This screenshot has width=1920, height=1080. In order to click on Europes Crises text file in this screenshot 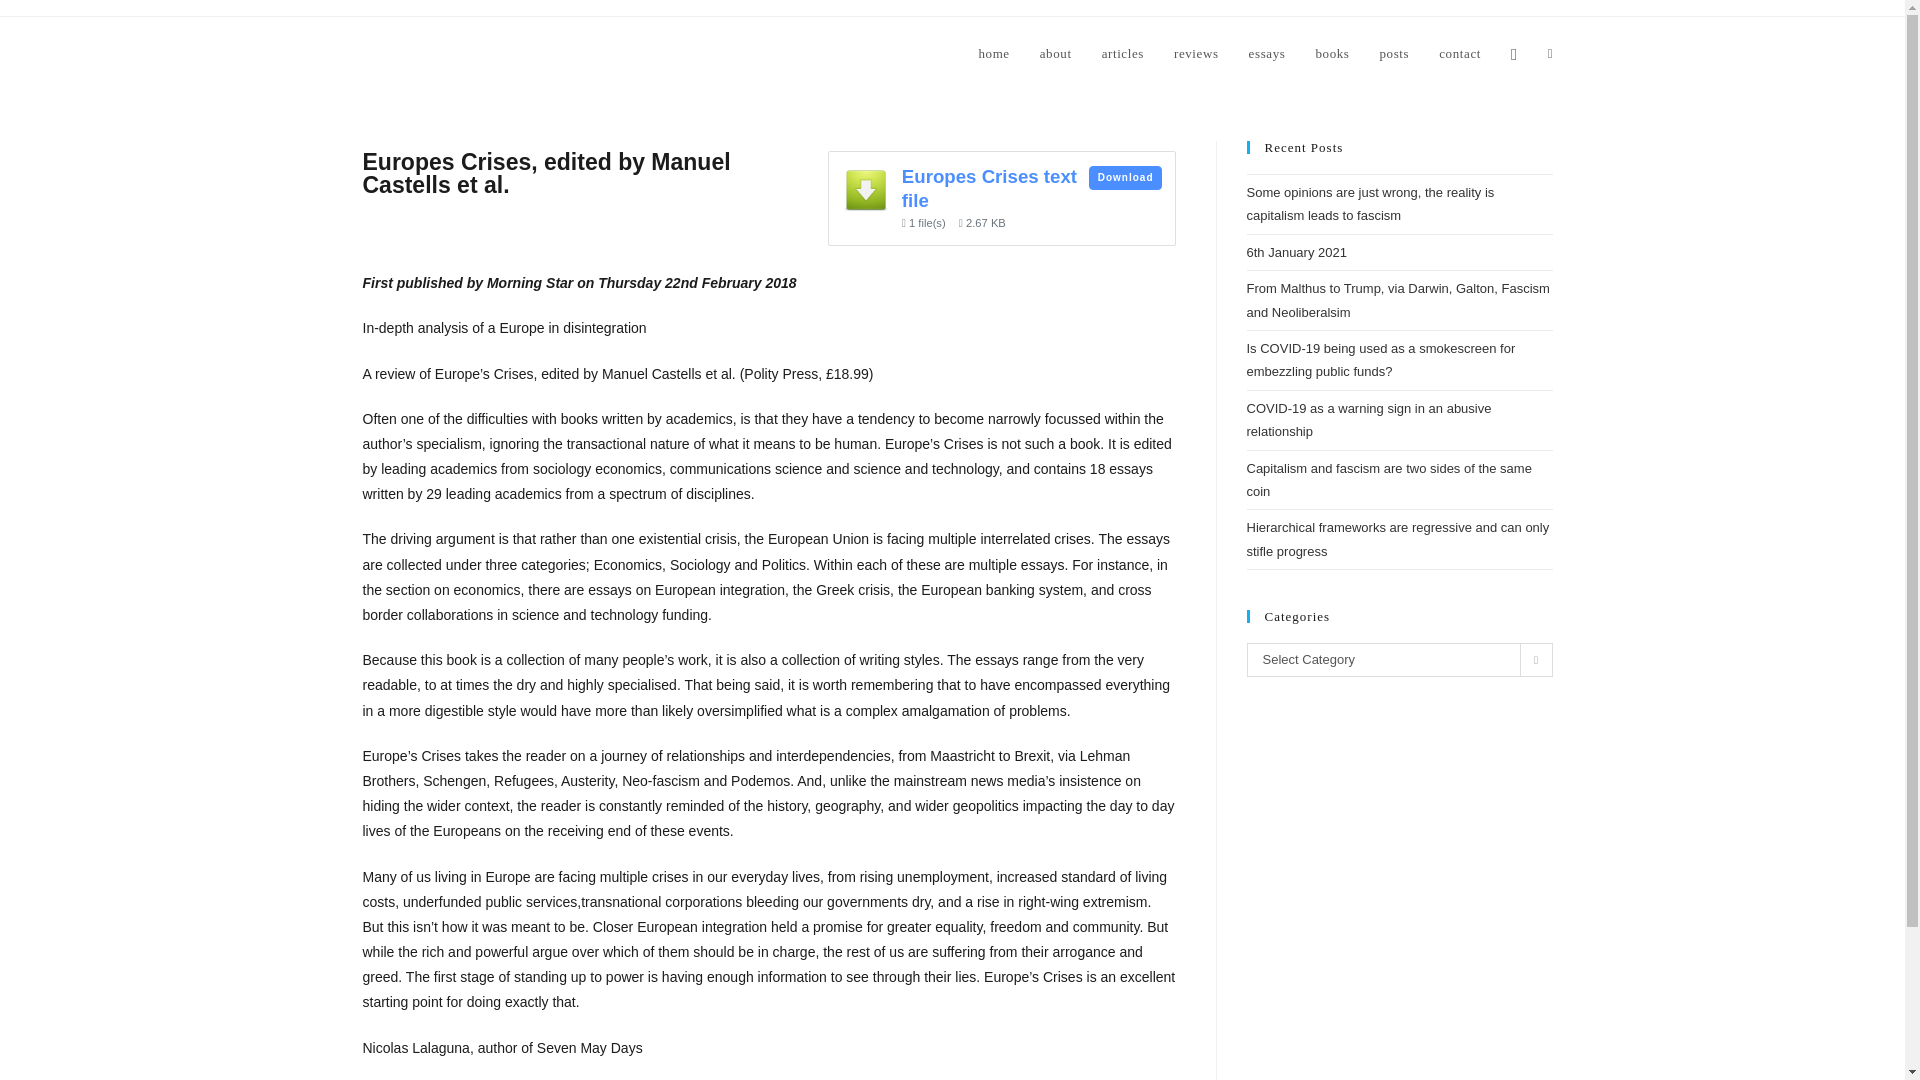, I will do `click(990, 188)`.